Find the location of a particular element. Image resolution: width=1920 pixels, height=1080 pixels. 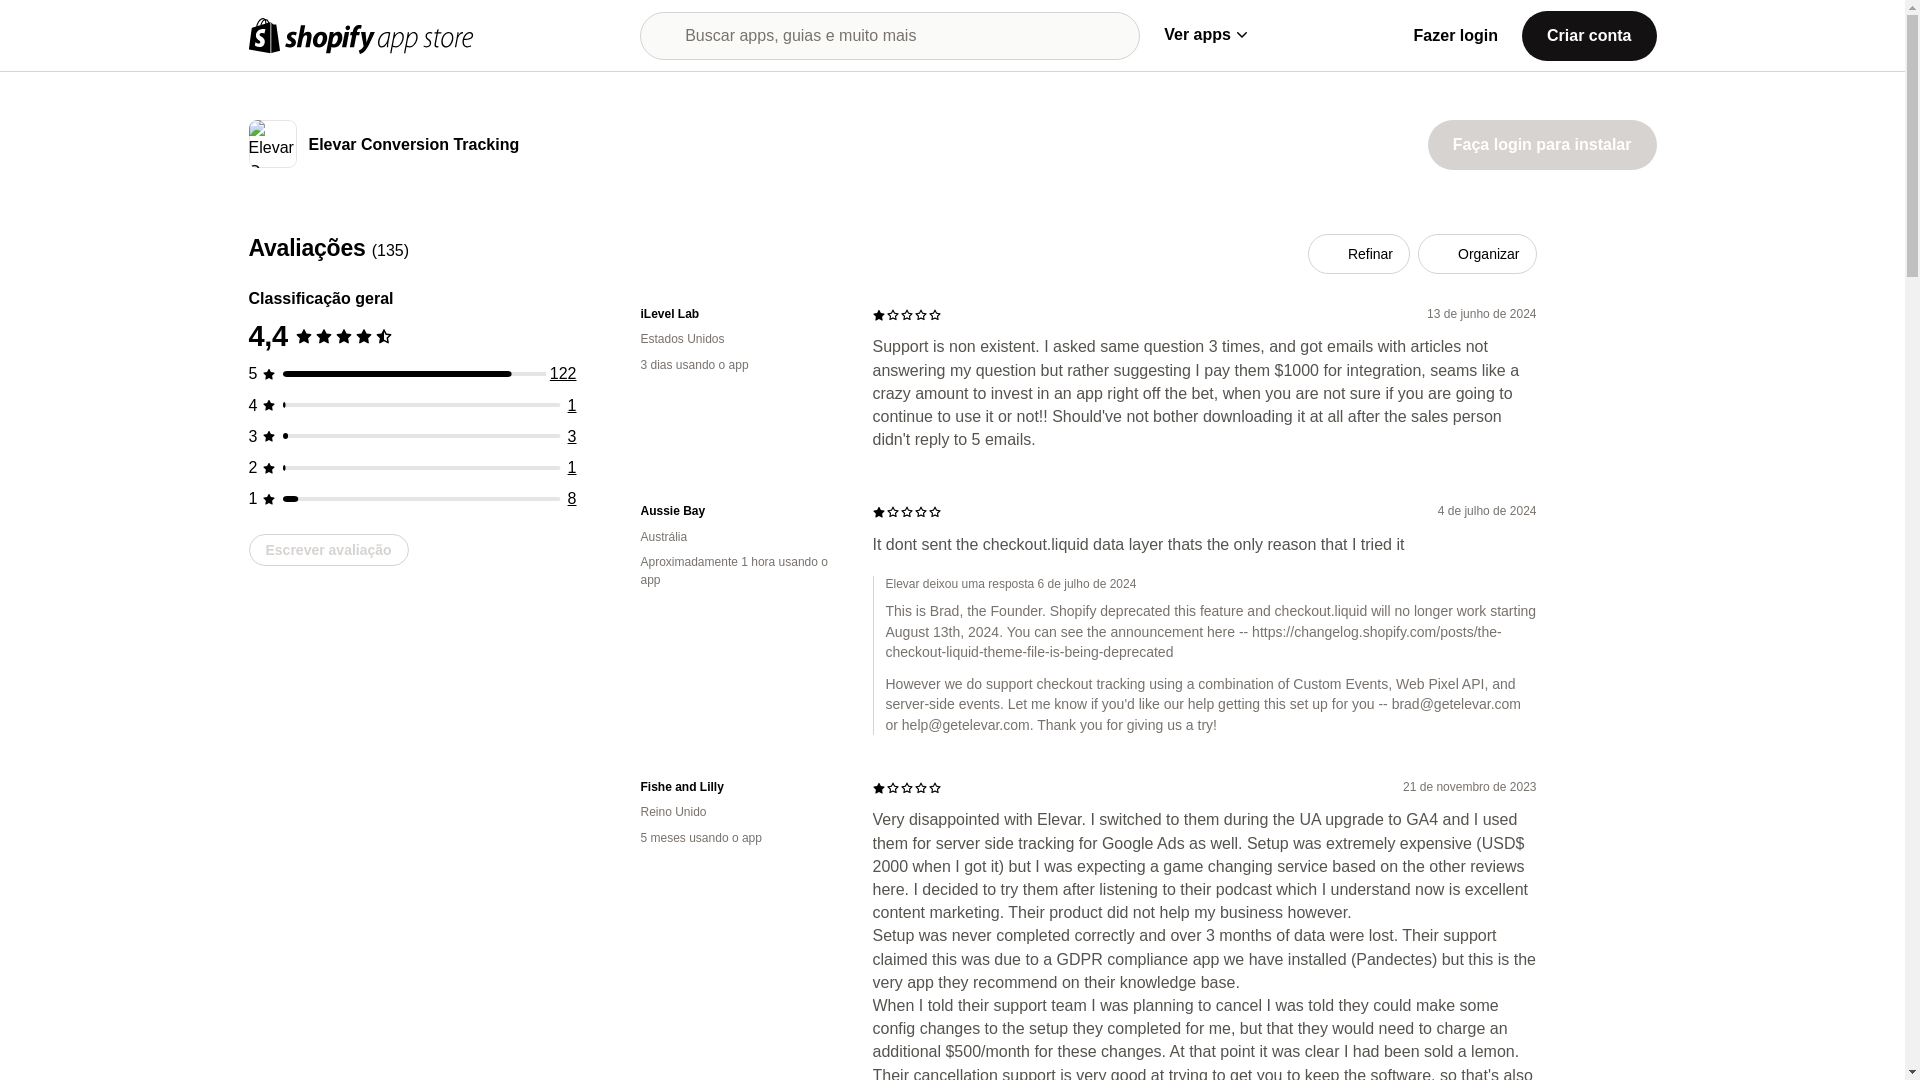

Aussie Bay is located at coordinates (740, 511).